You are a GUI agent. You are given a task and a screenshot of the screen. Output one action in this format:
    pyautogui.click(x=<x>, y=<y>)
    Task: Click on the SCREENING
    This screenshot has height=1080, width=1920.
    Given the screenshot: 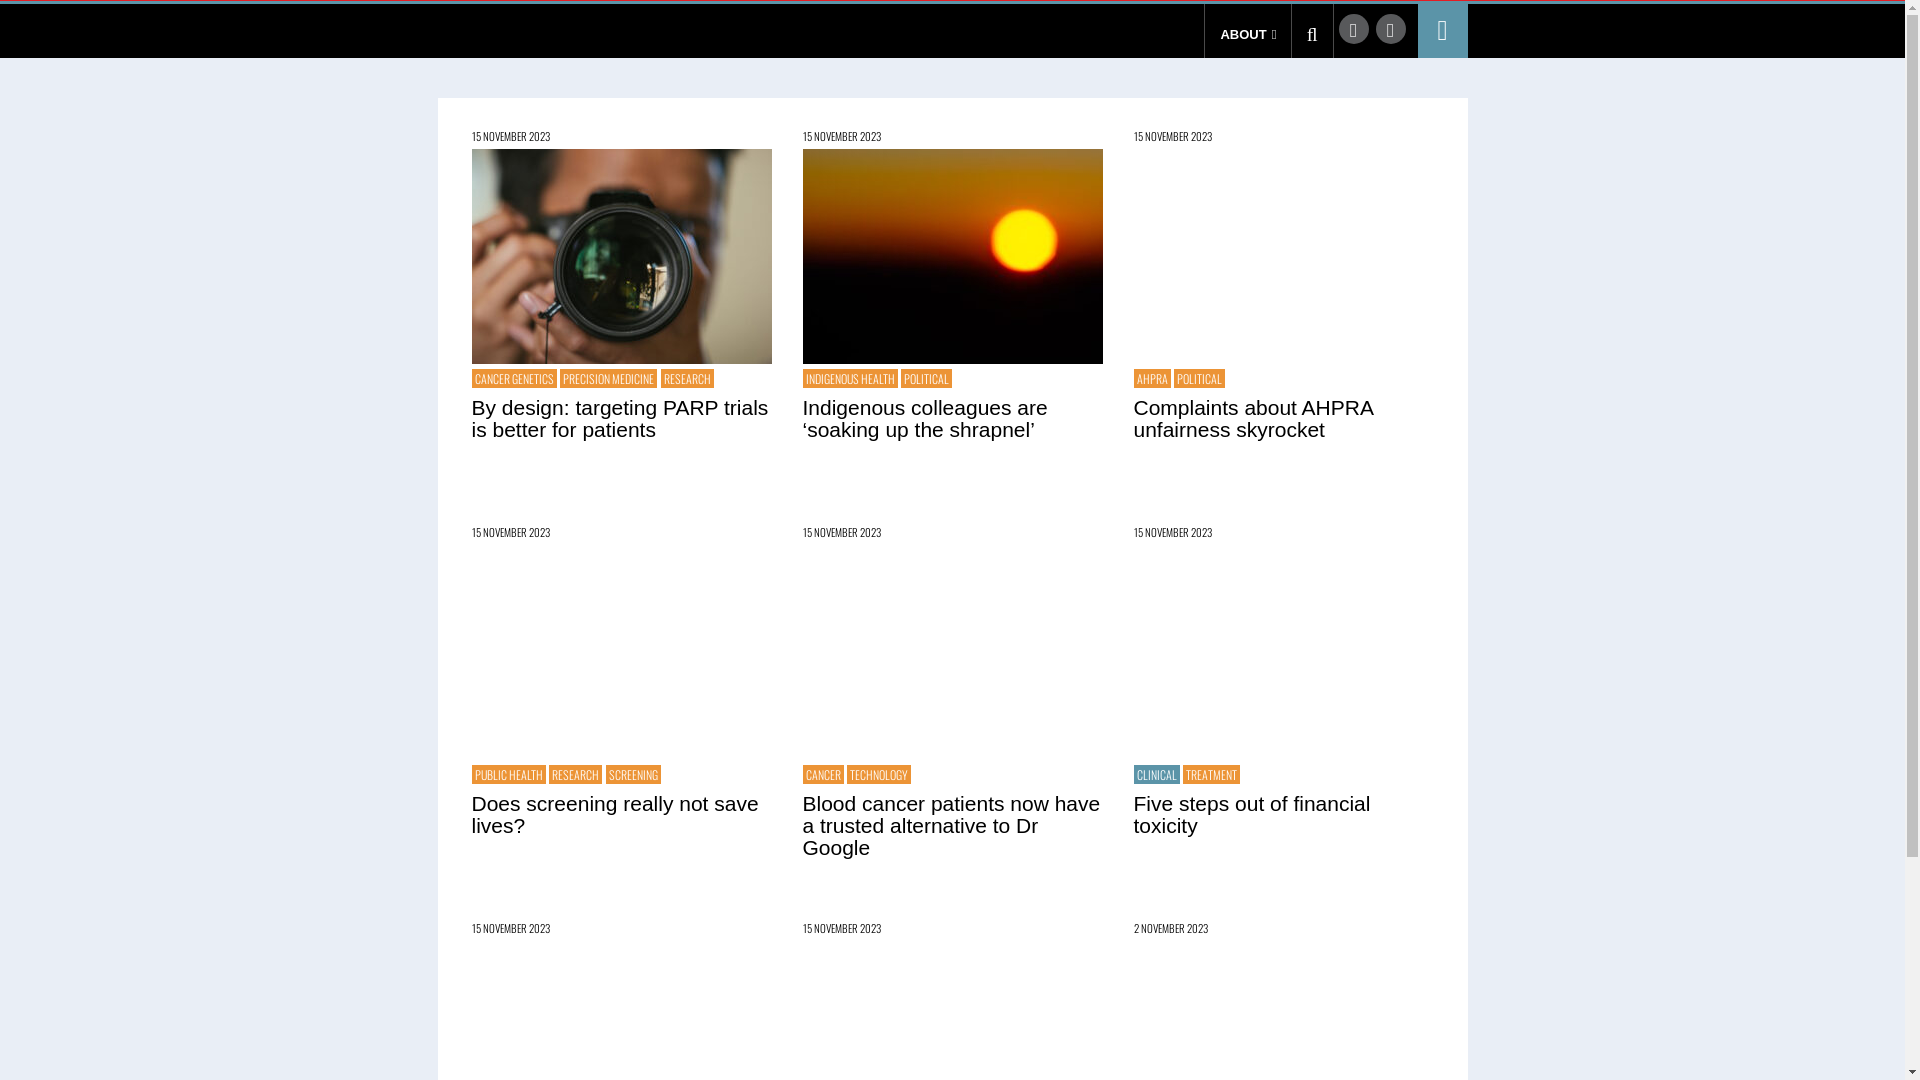 What is the action you would take?
    pyautogui.click(x=634, y=774)
    